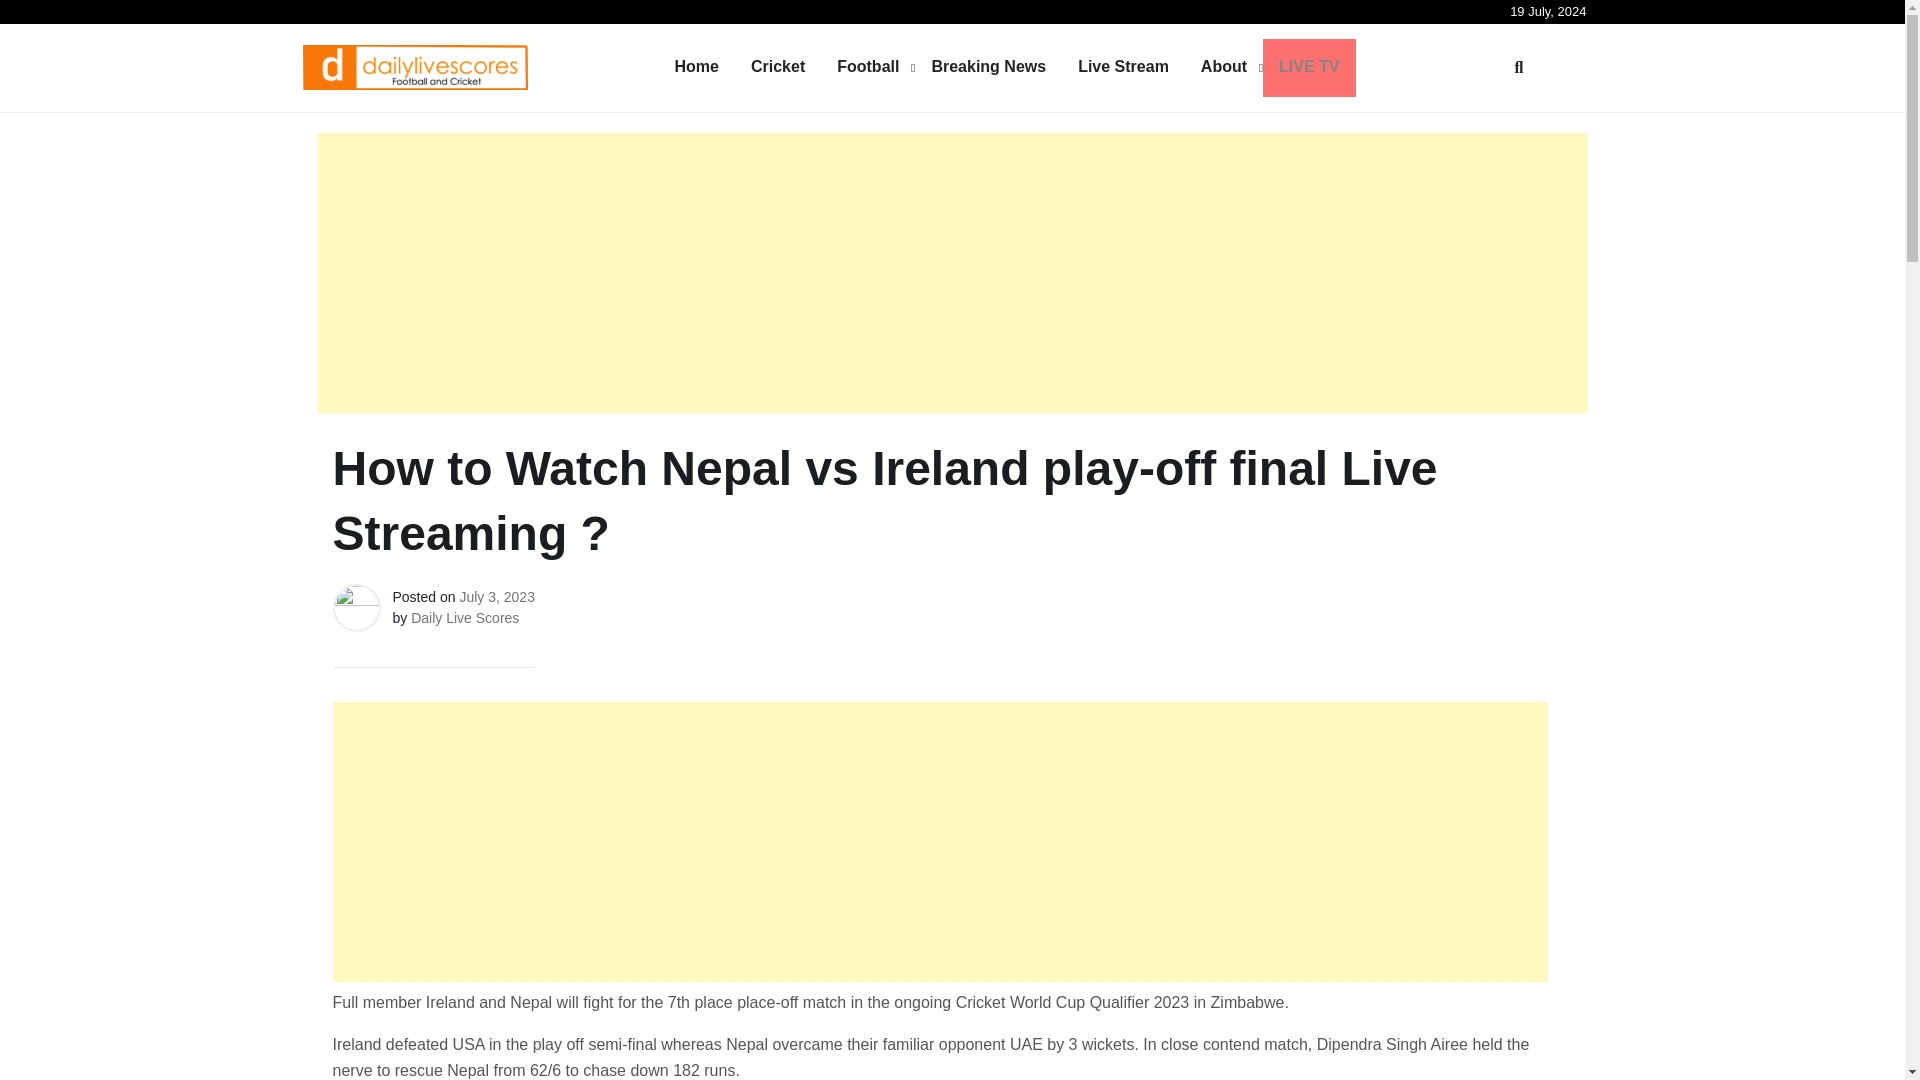 Image resolution: width=1920 pixels, height=1080 pixels. I want to click on Football, so click(868, 66).